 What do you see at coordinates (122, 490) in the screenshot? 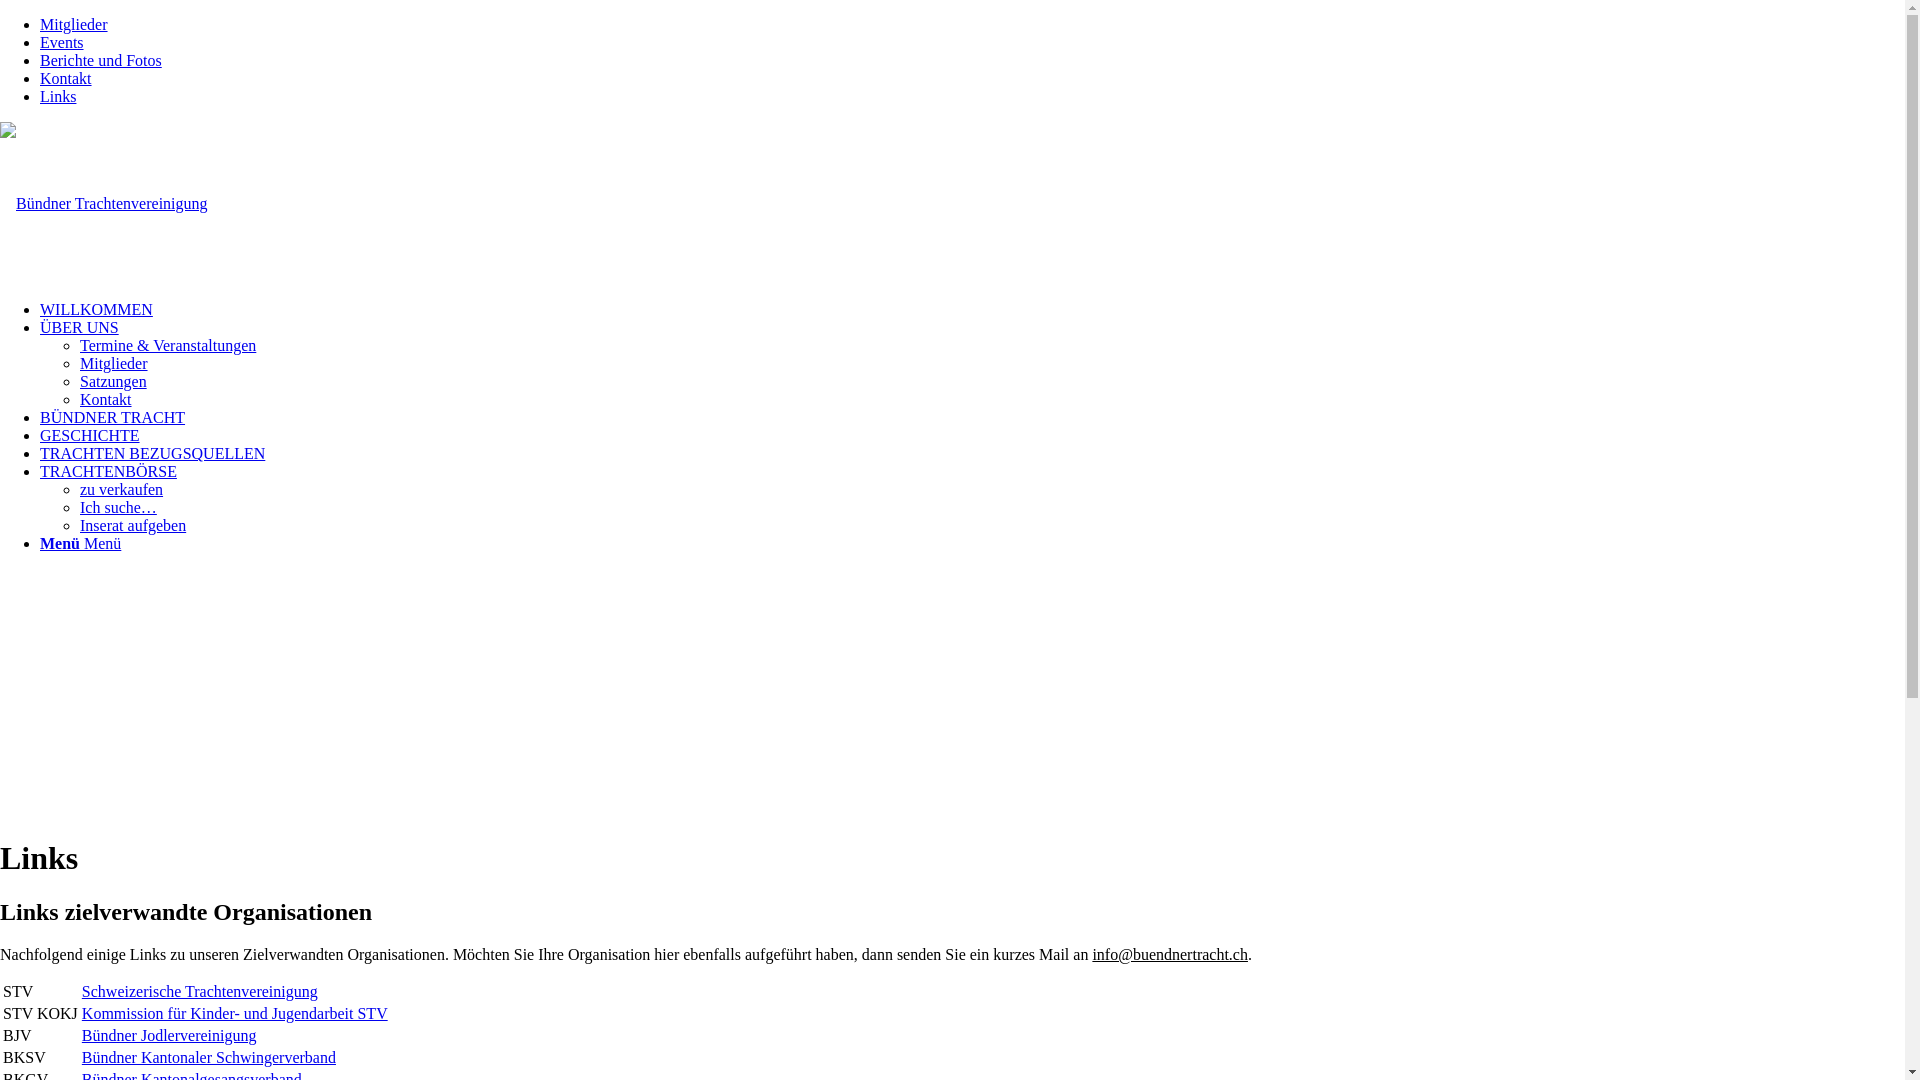
I see `zu verkaufen` at bounding box center [122, 490].